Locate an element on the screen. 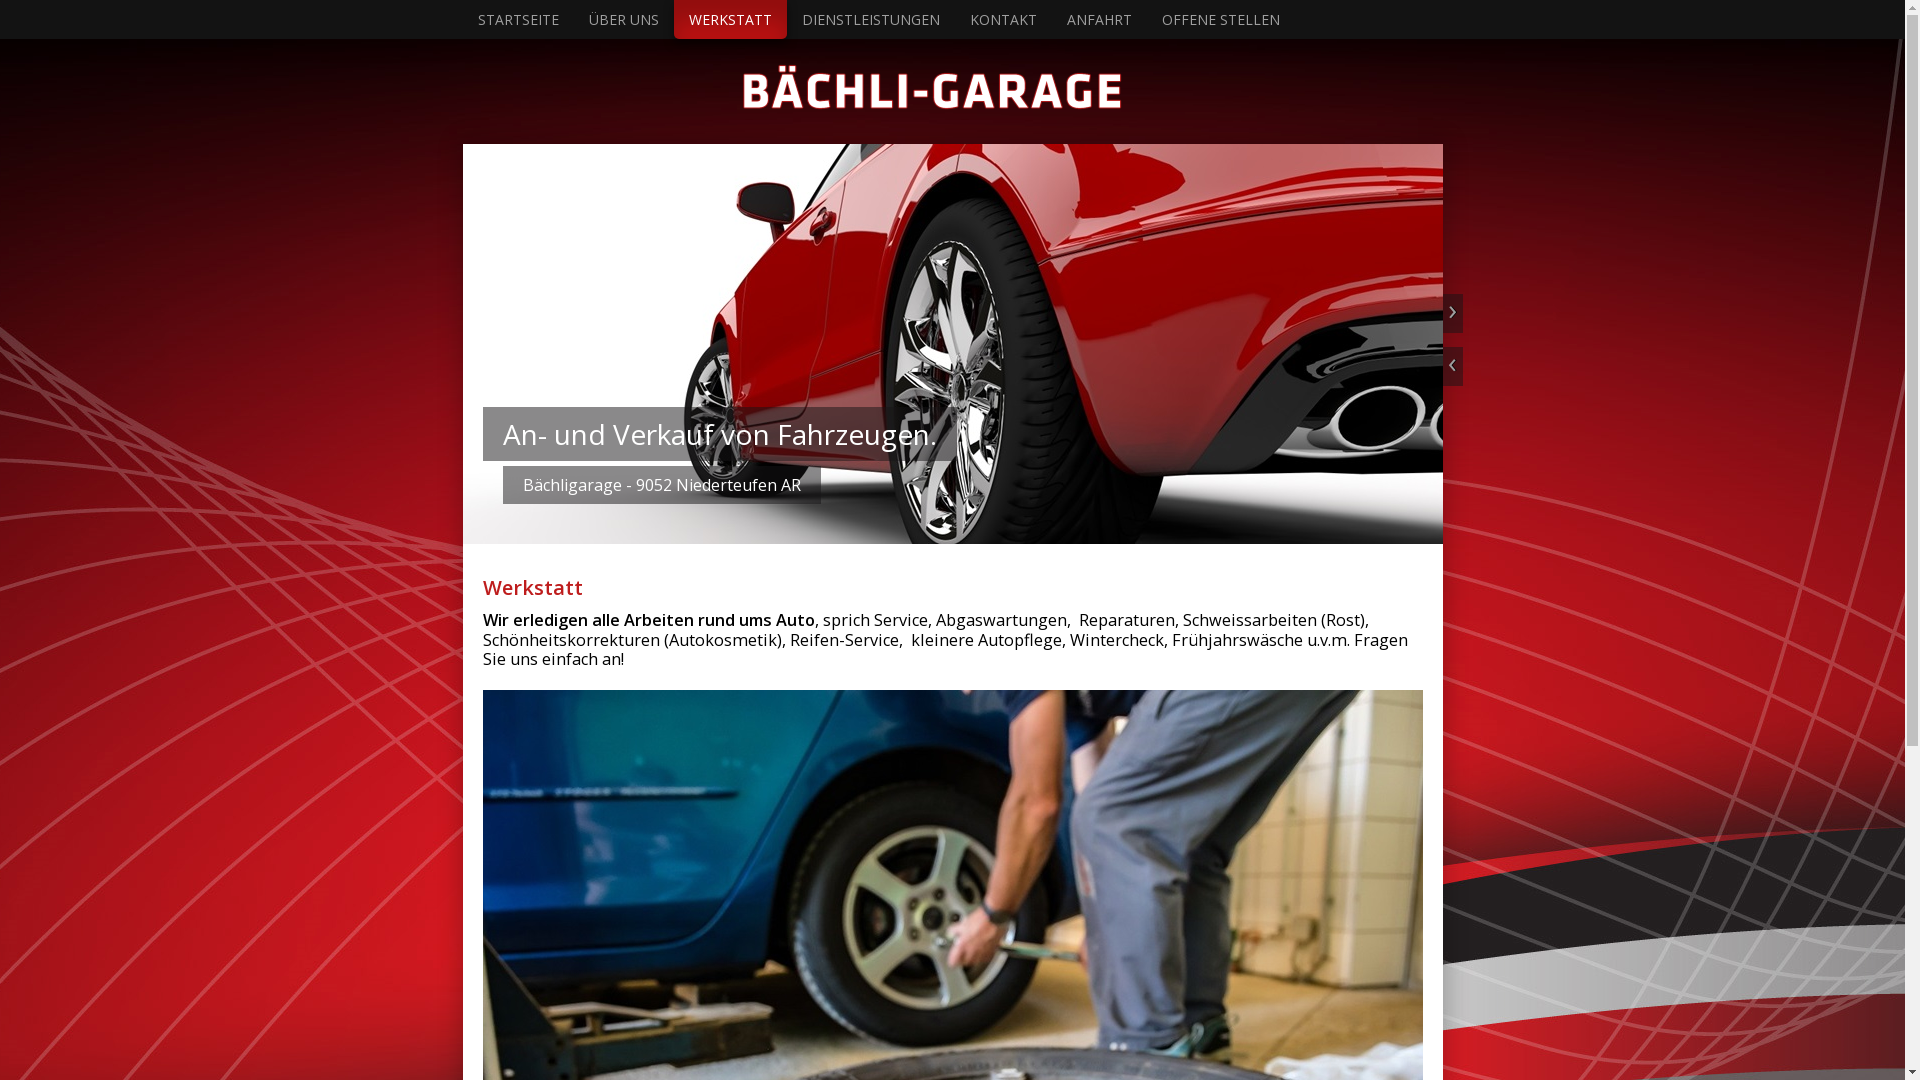 The width and height of the screenshot is (1920, 1080). weiter is located at coordinates (1452, 314).